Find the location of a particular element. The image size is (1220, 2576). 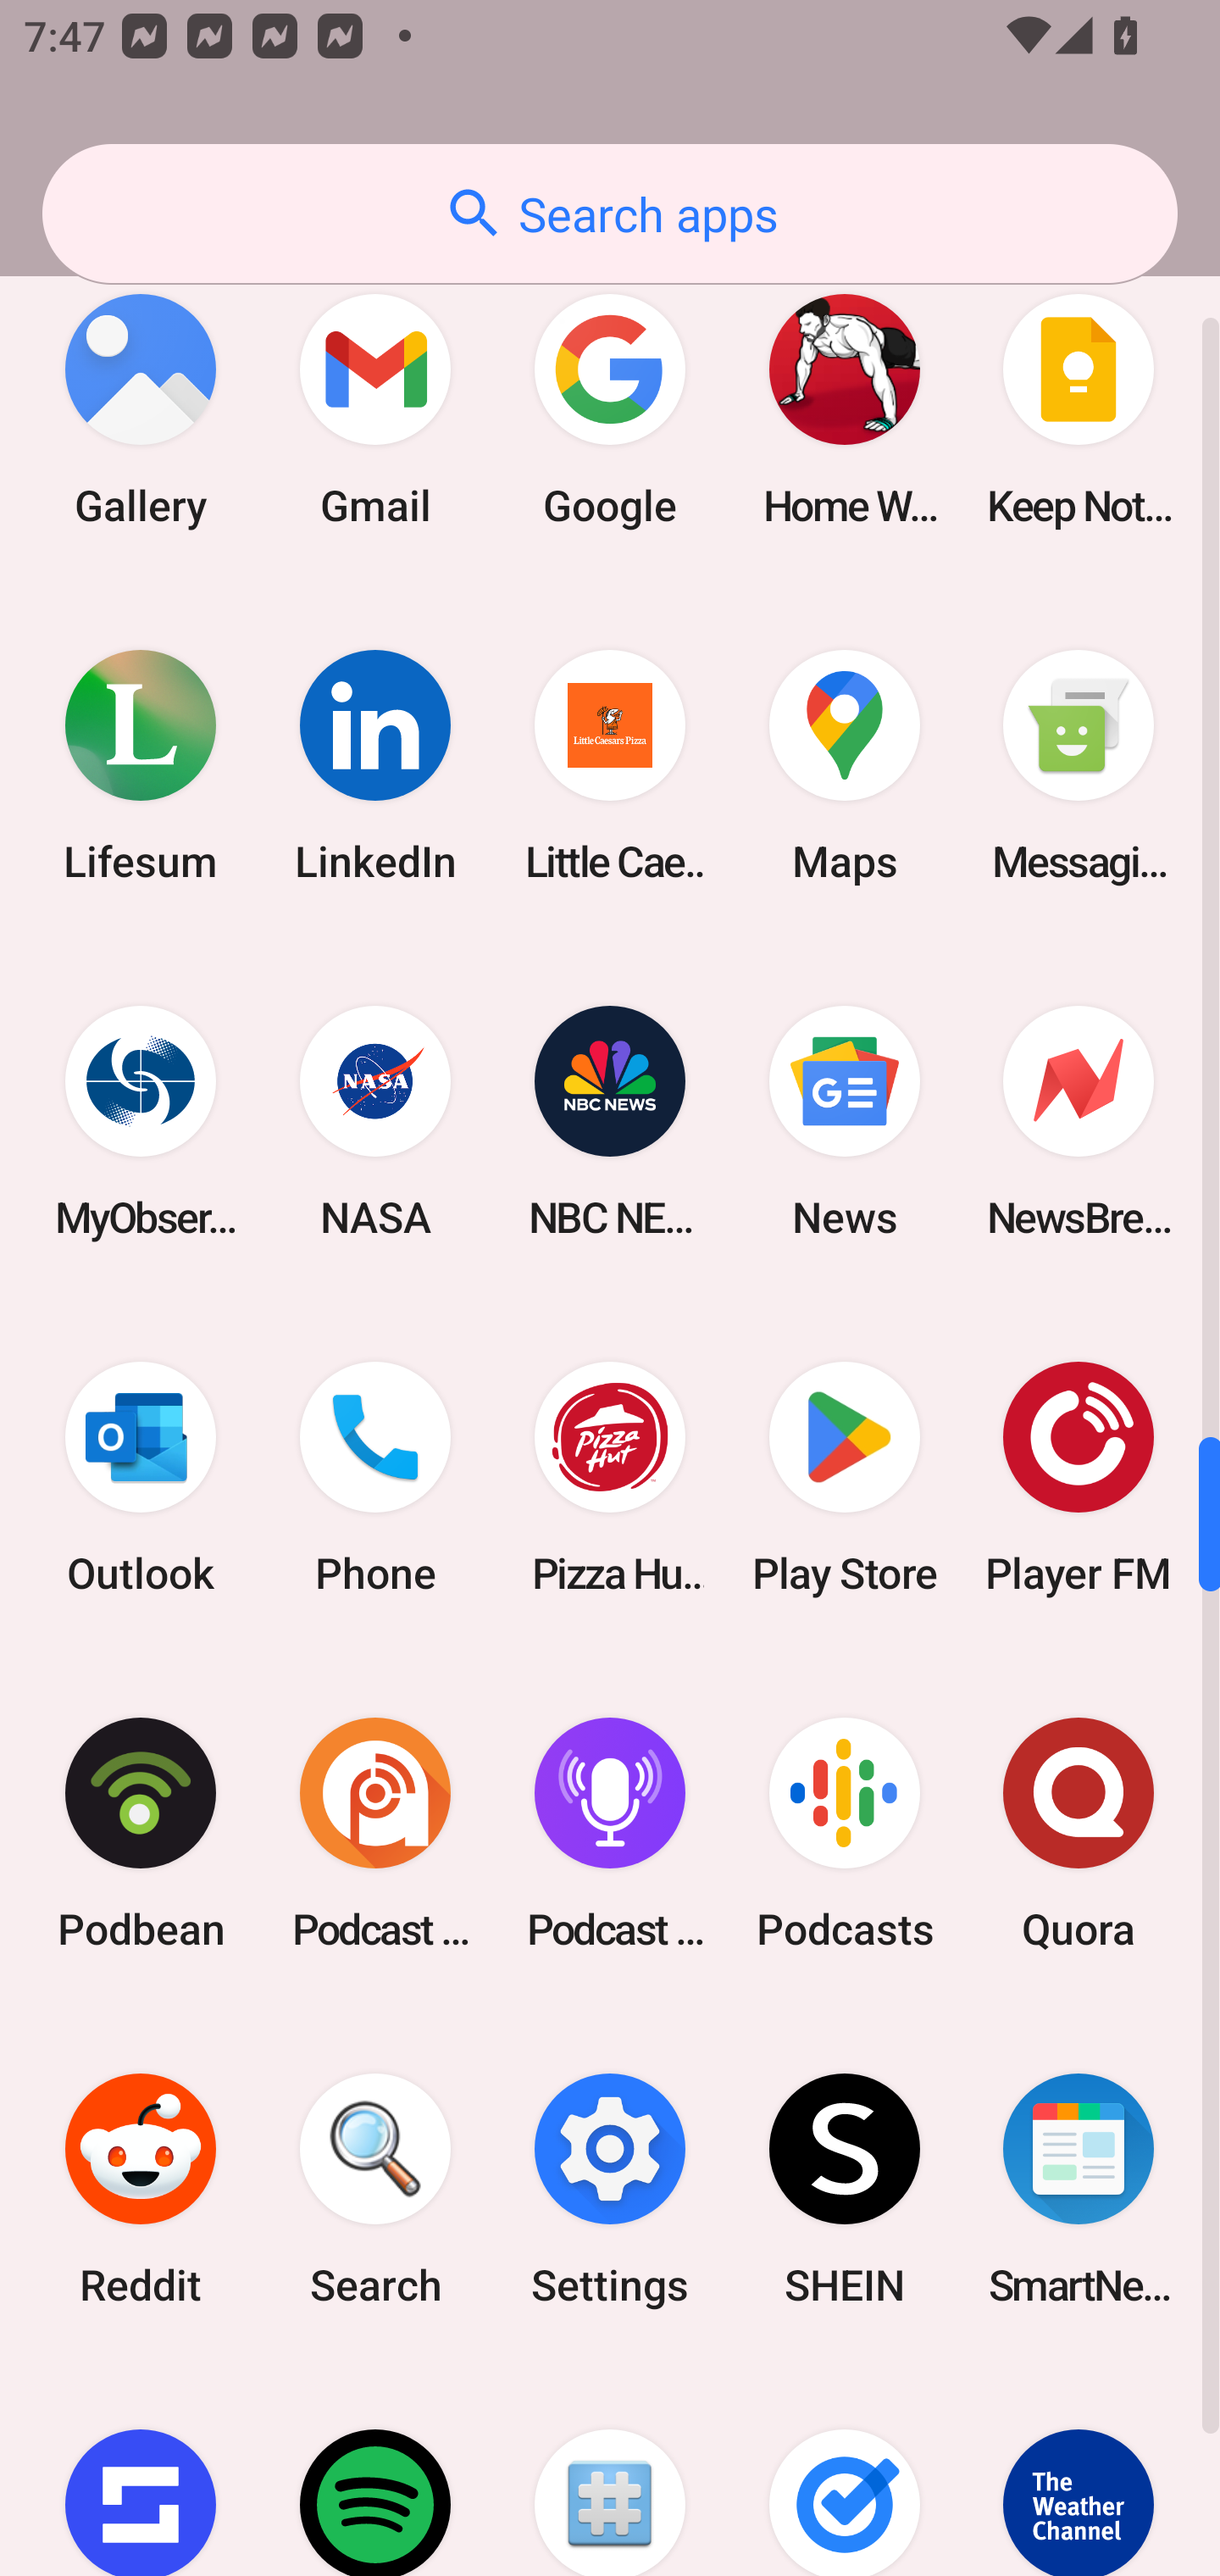

Play Store is located at coordinates (844, 1478).